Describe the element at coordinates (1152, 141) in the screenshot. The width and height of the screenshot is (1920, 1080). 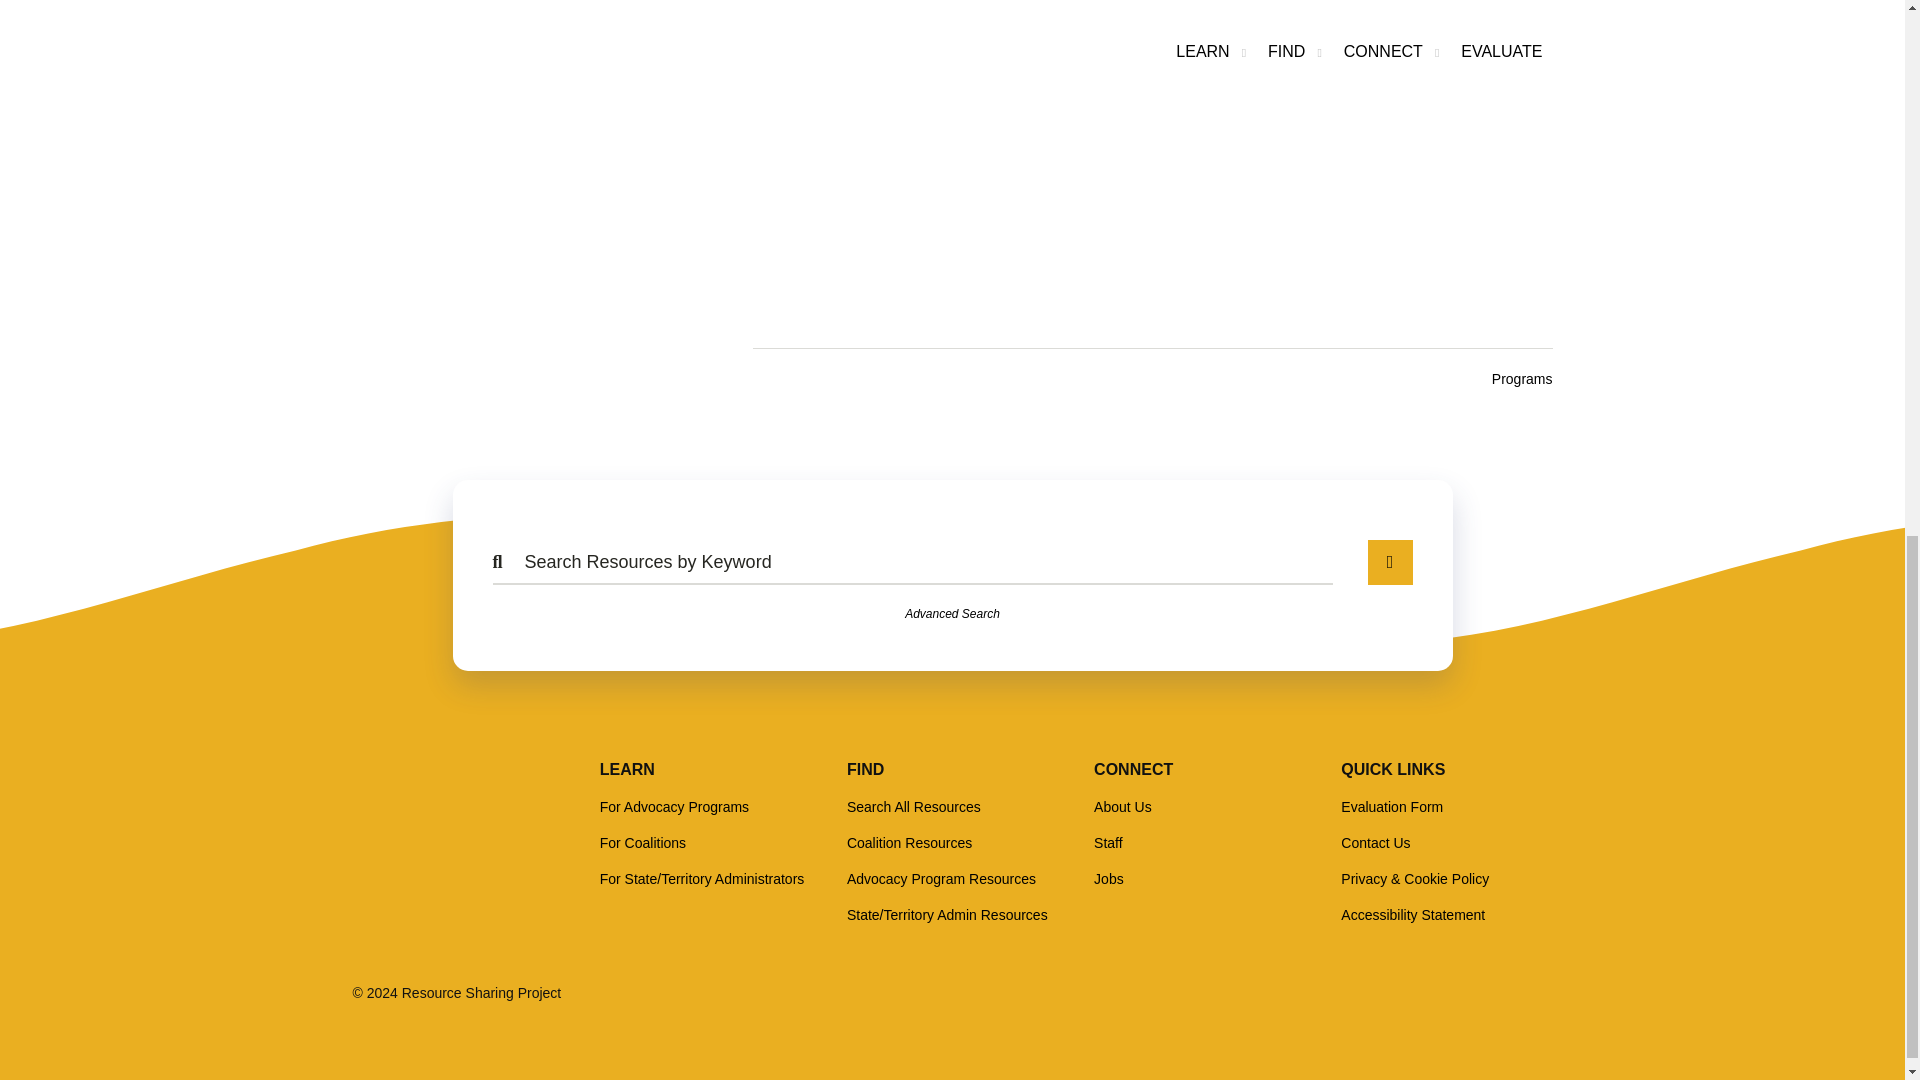
I see `Rural SADI Lessons: Part 2` at that location.